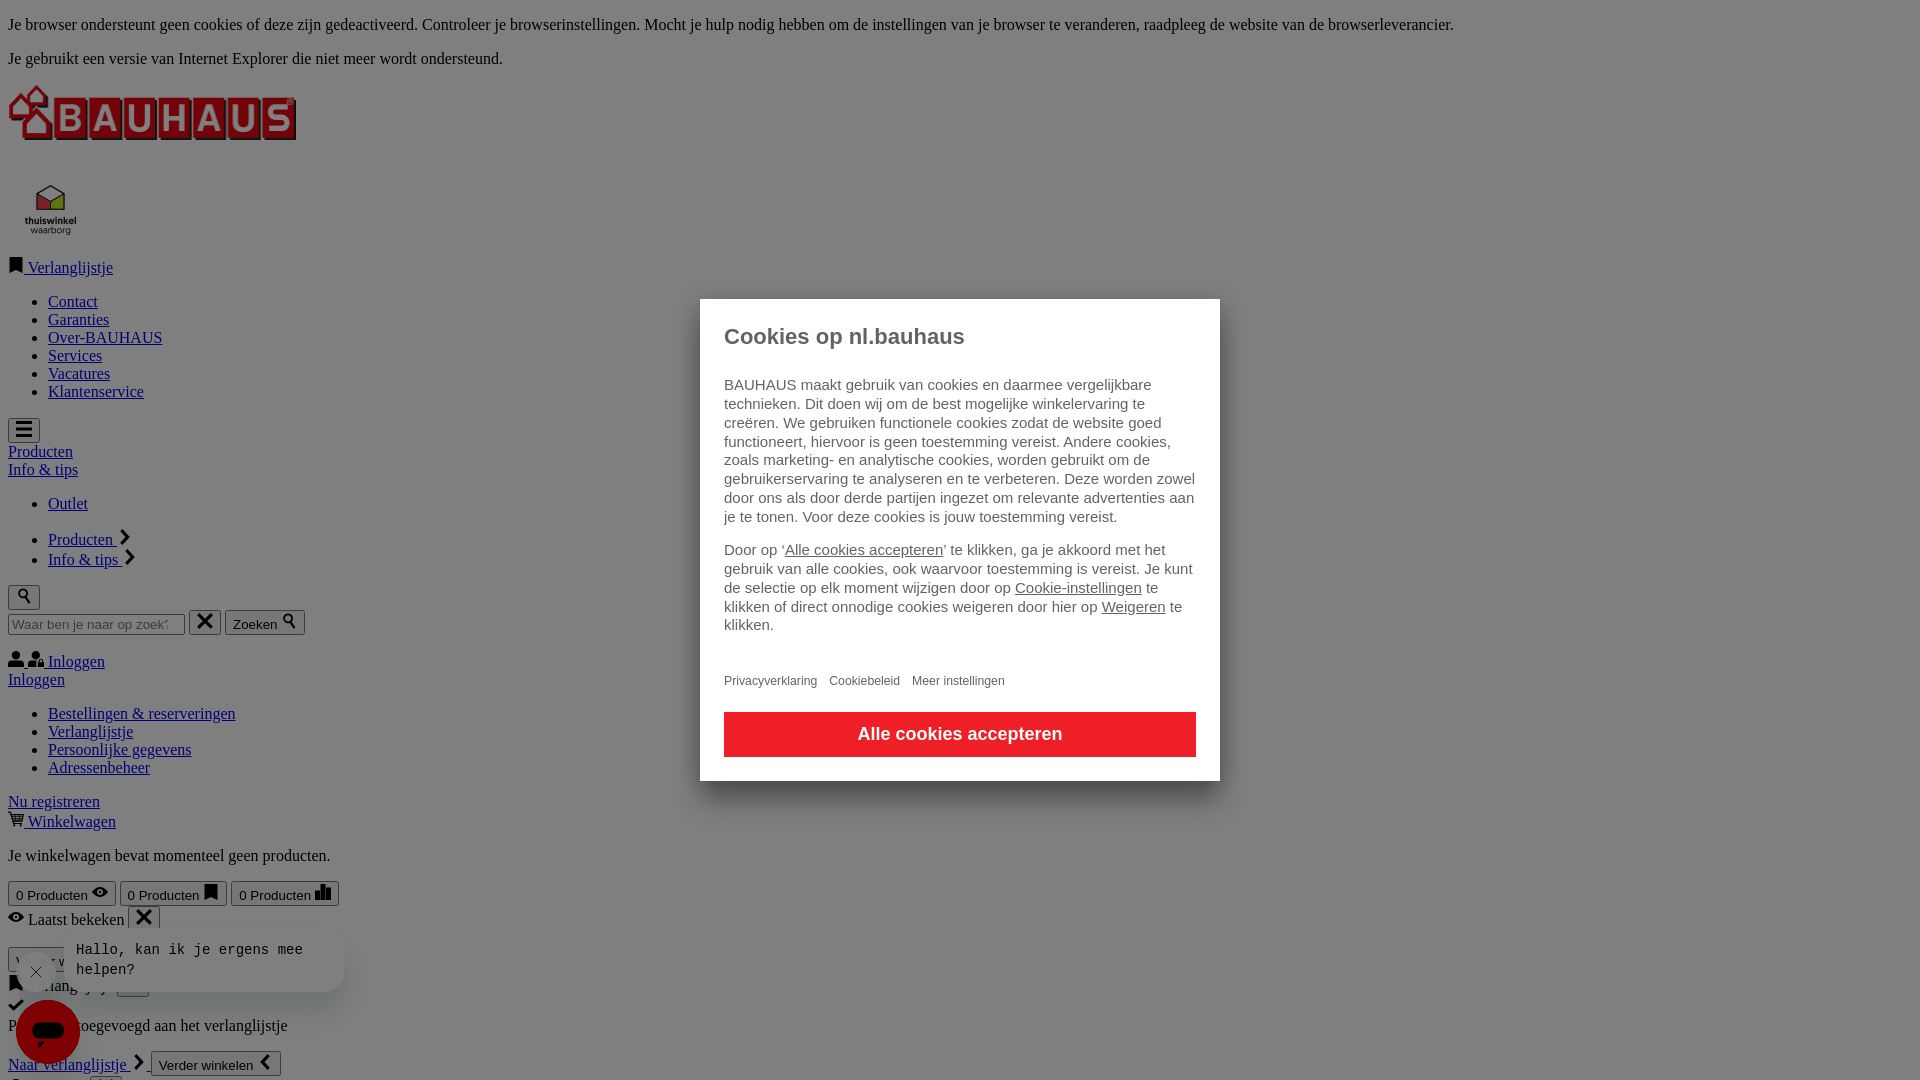 The width and height of the screenshot is (1920, 1080). I want to click on Close message, so click(36, 972).